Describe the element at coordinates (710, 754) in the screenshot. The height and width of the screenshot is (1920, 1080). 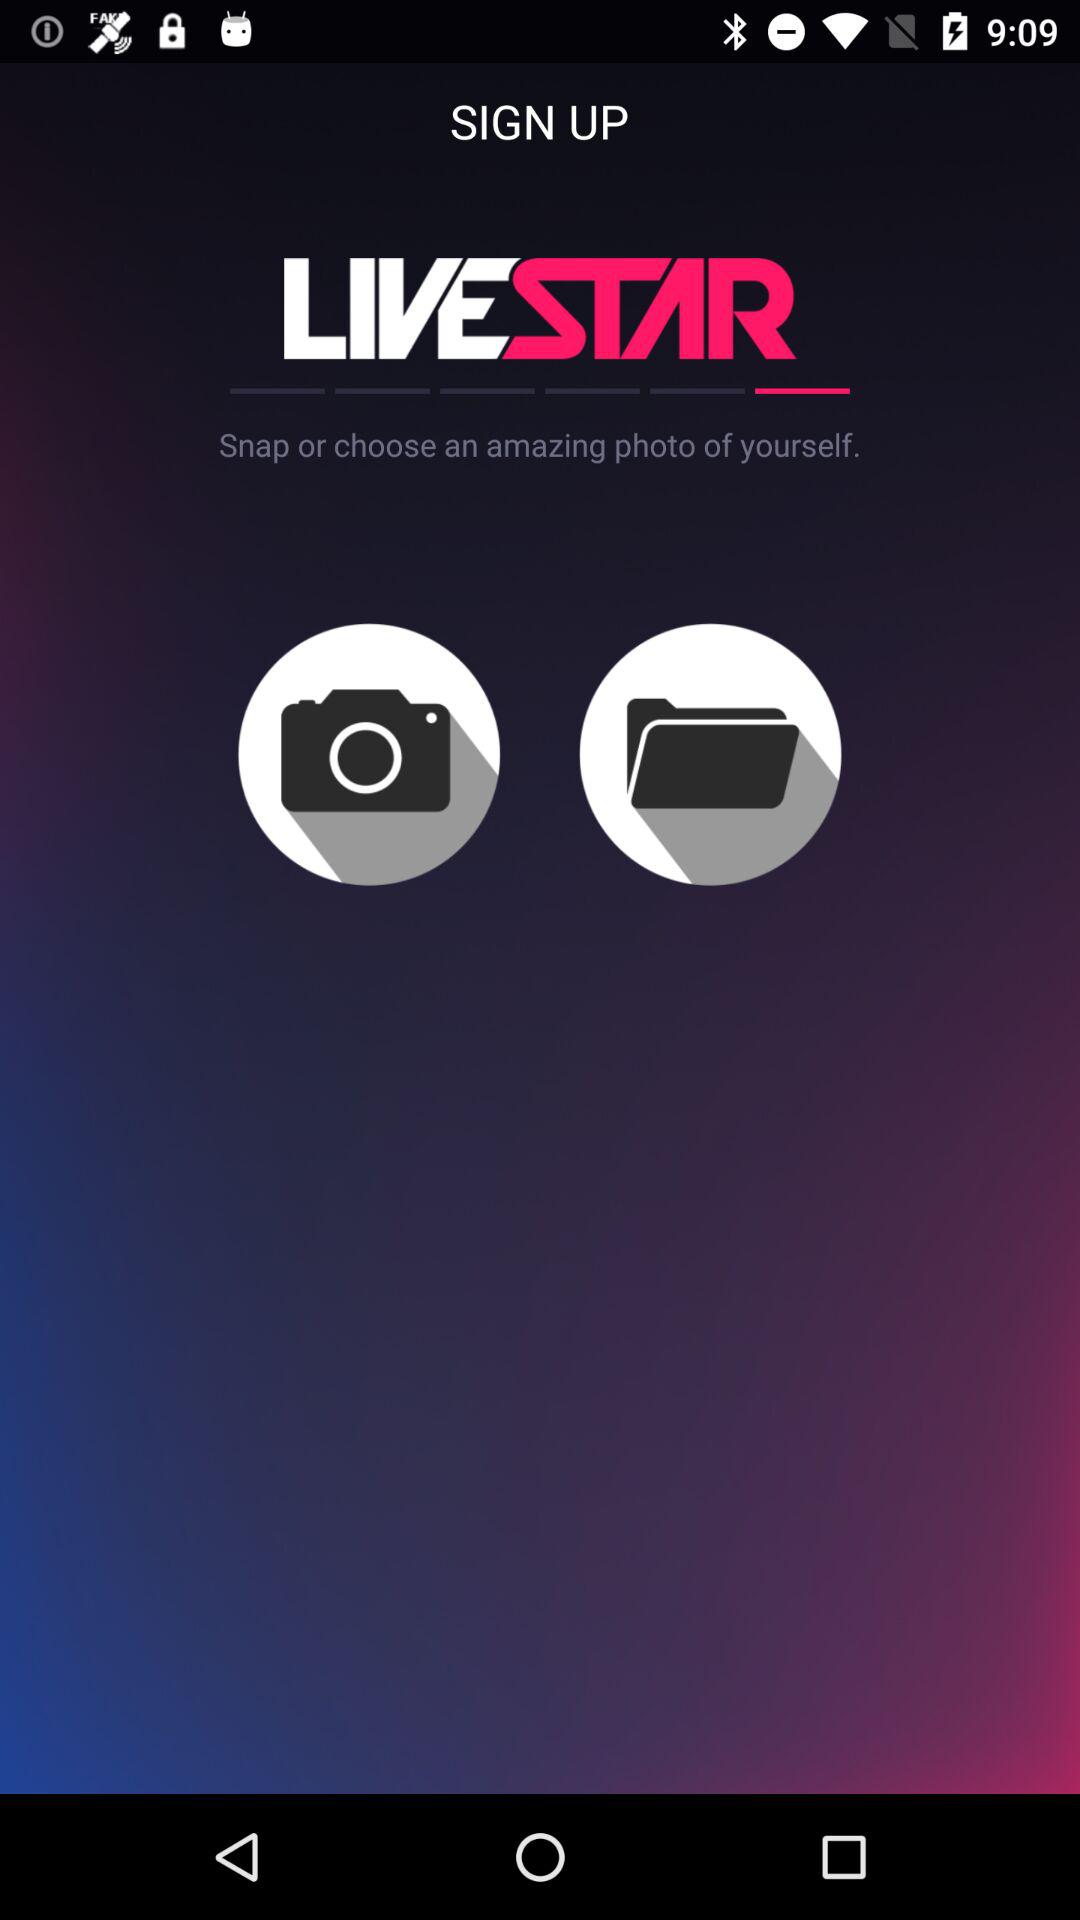
I see `choose a picture from folder` at that location.